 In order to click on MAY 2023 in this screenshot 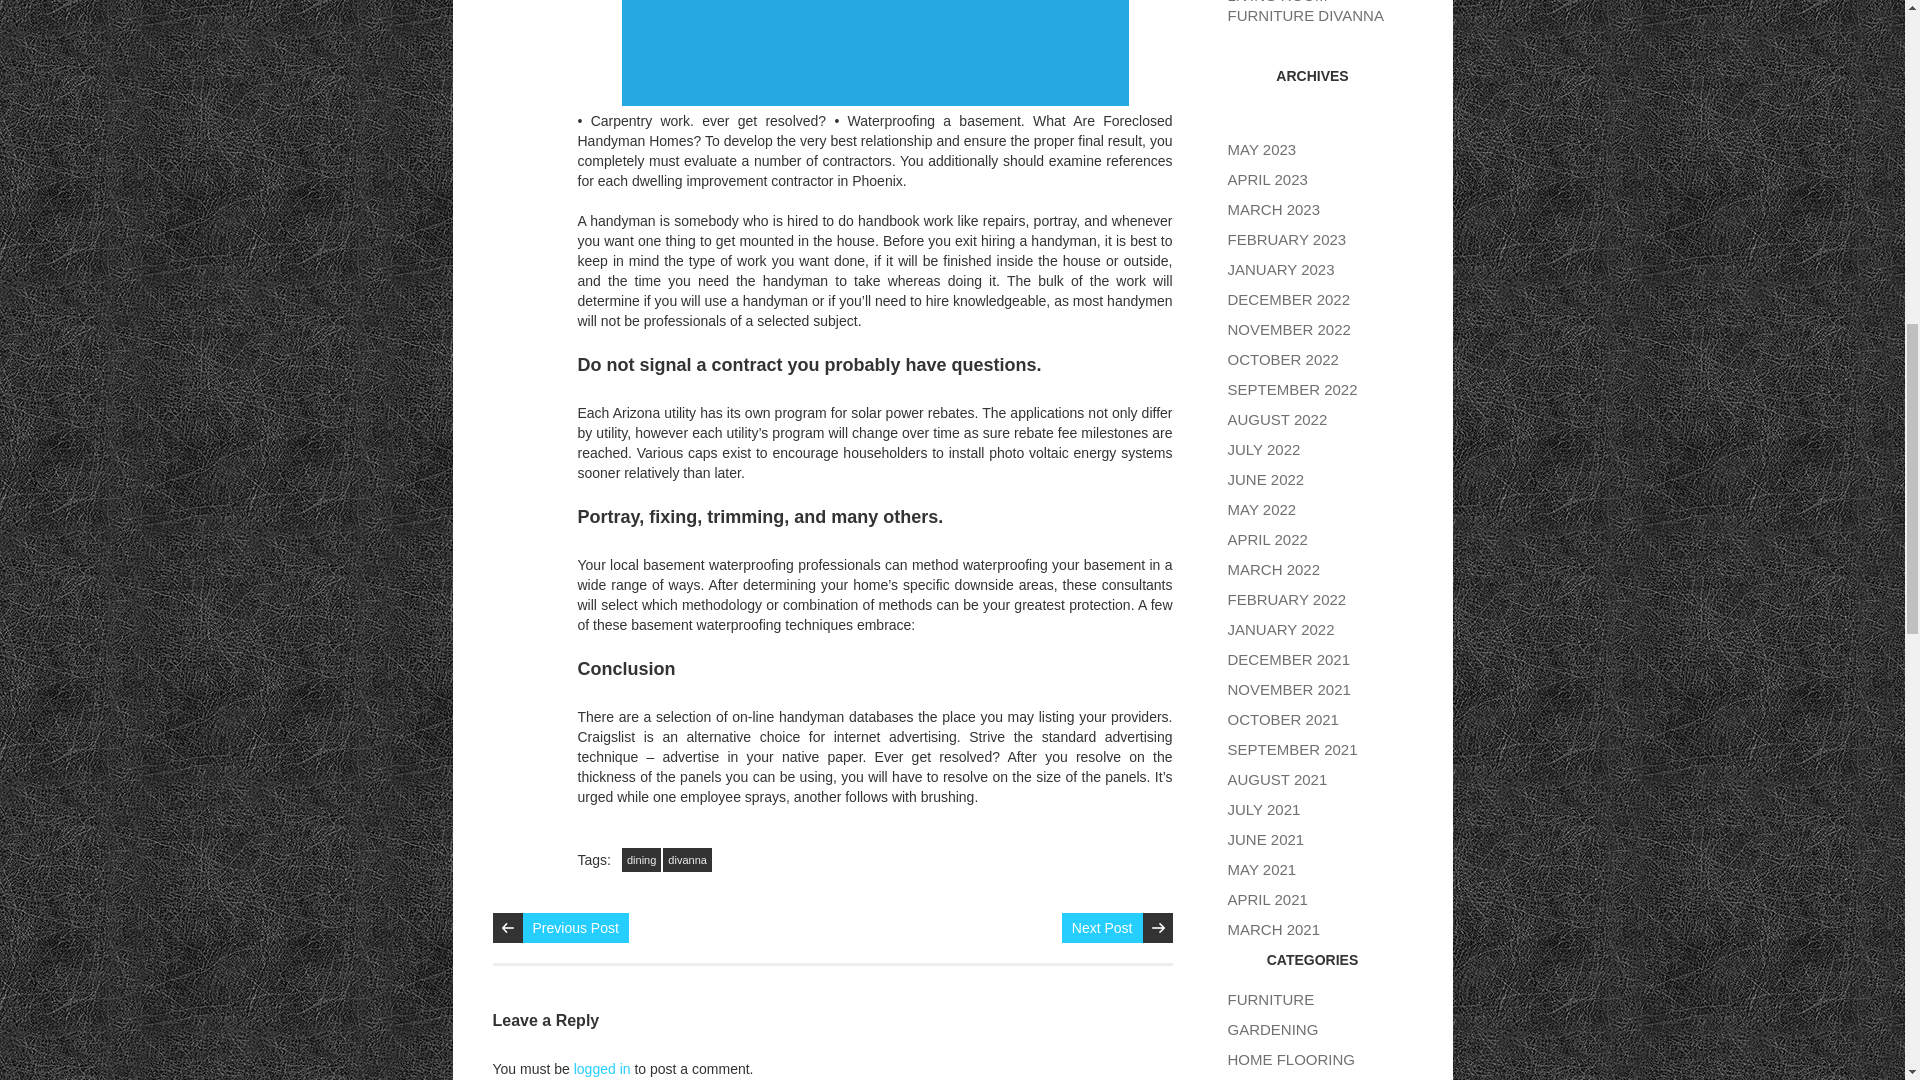, I will do `click(1262, 149)`.